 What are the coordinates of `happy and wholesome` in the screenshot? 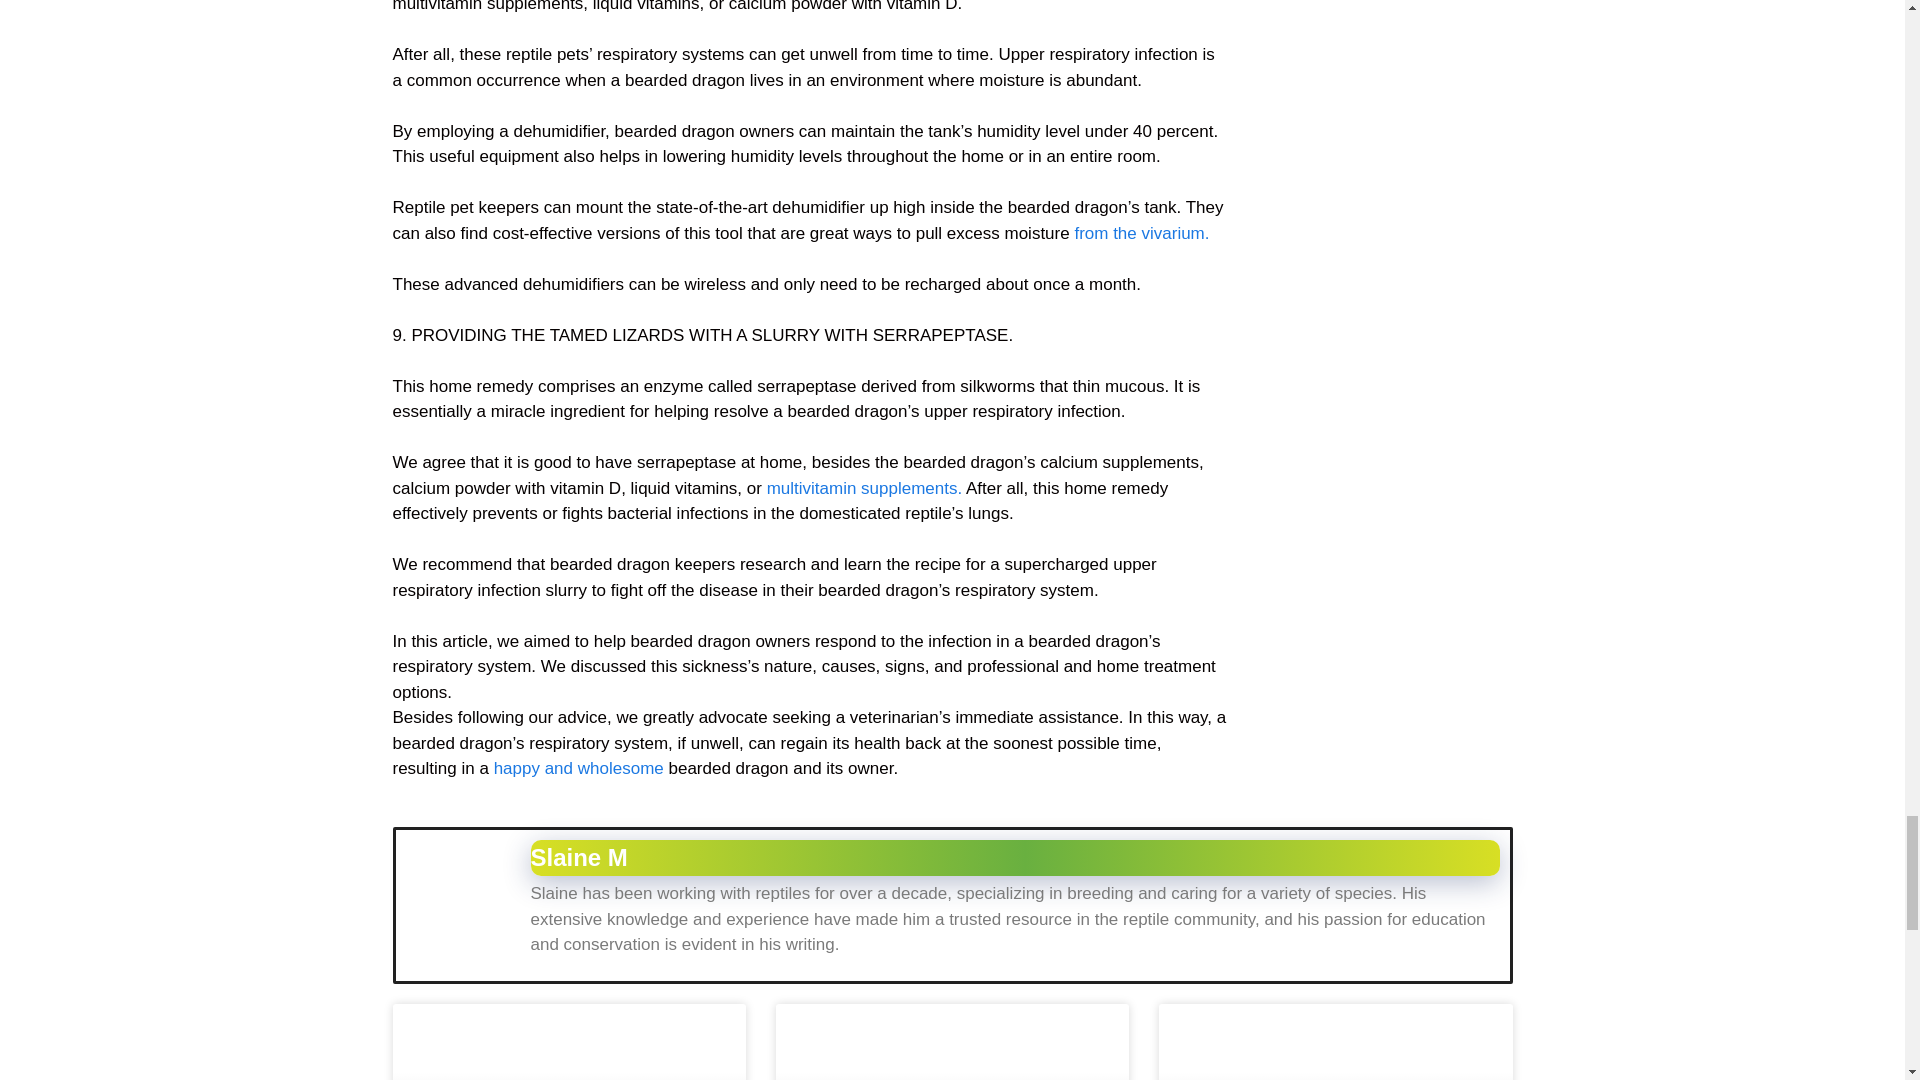 It's located at (578, 768).